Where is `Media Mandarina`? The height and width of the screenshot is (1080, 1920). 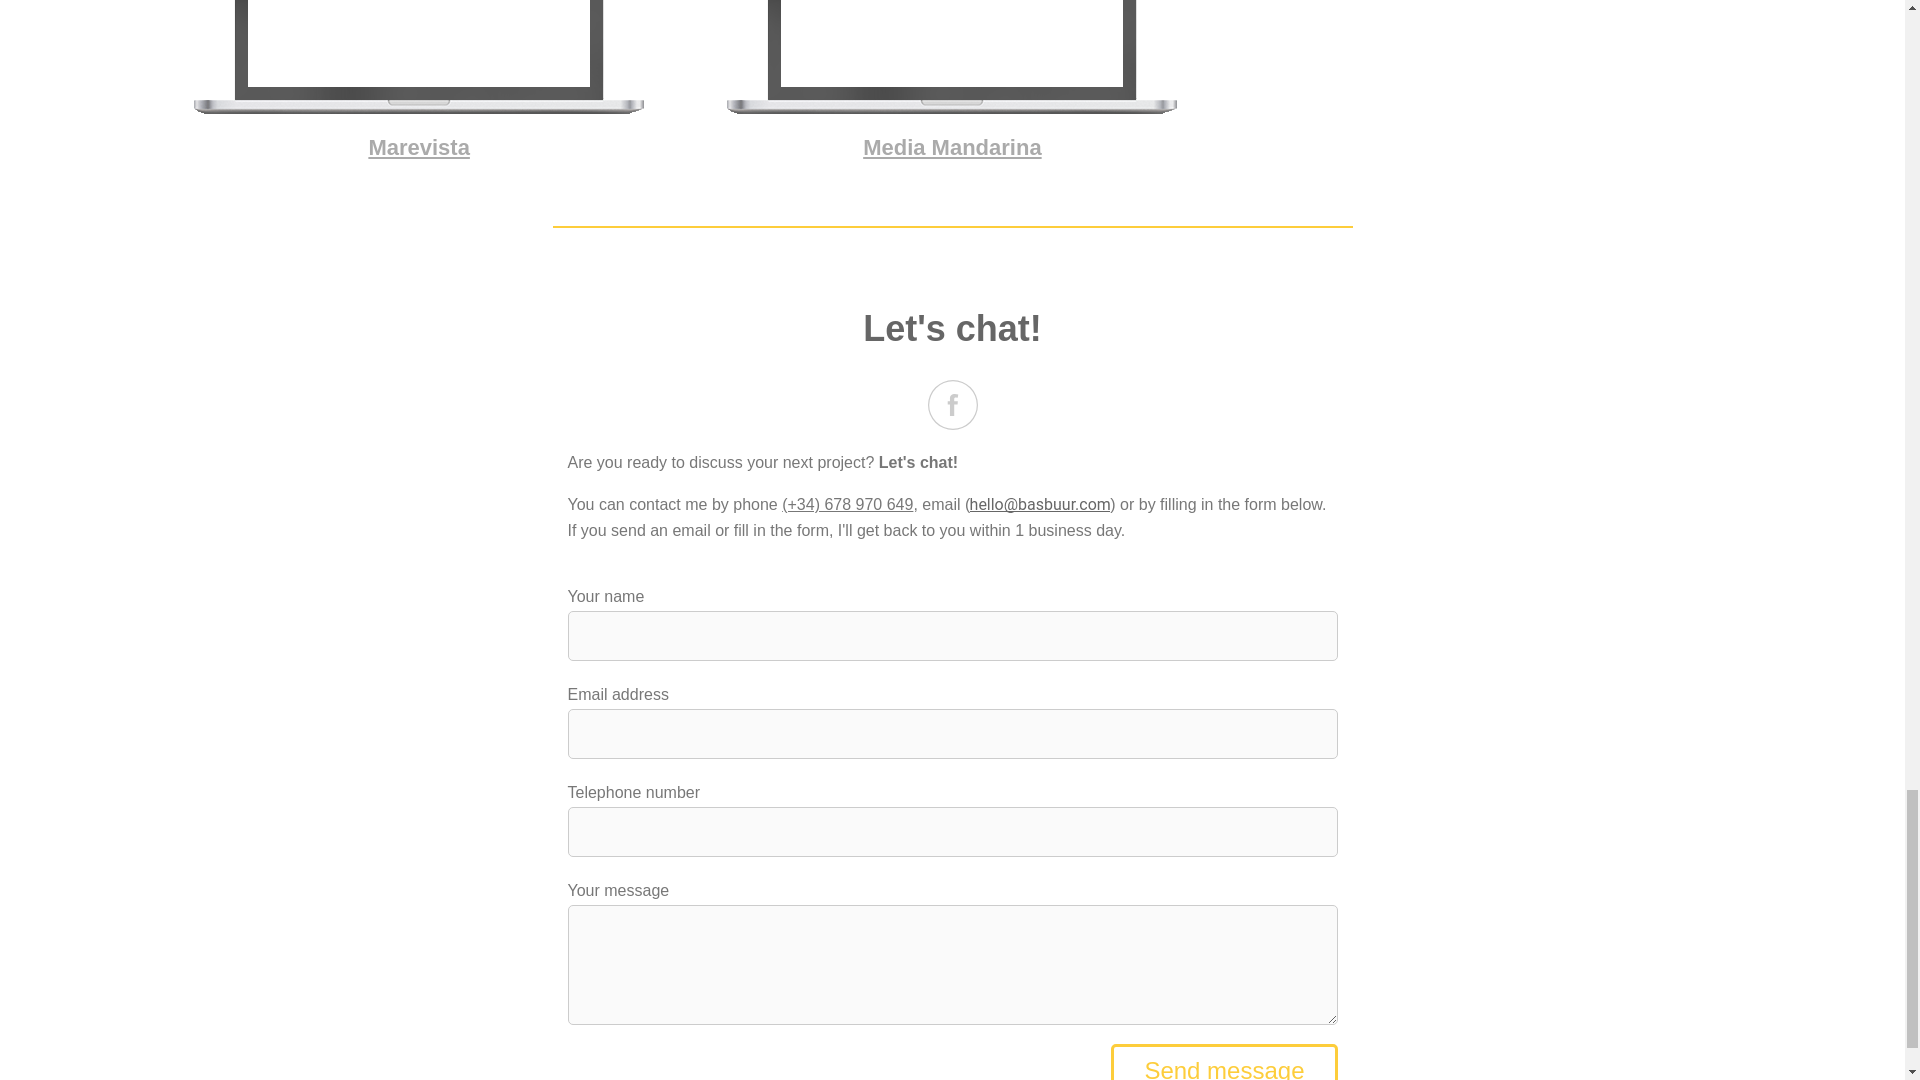
Media Mandarina is located at coordinates (952, 148).